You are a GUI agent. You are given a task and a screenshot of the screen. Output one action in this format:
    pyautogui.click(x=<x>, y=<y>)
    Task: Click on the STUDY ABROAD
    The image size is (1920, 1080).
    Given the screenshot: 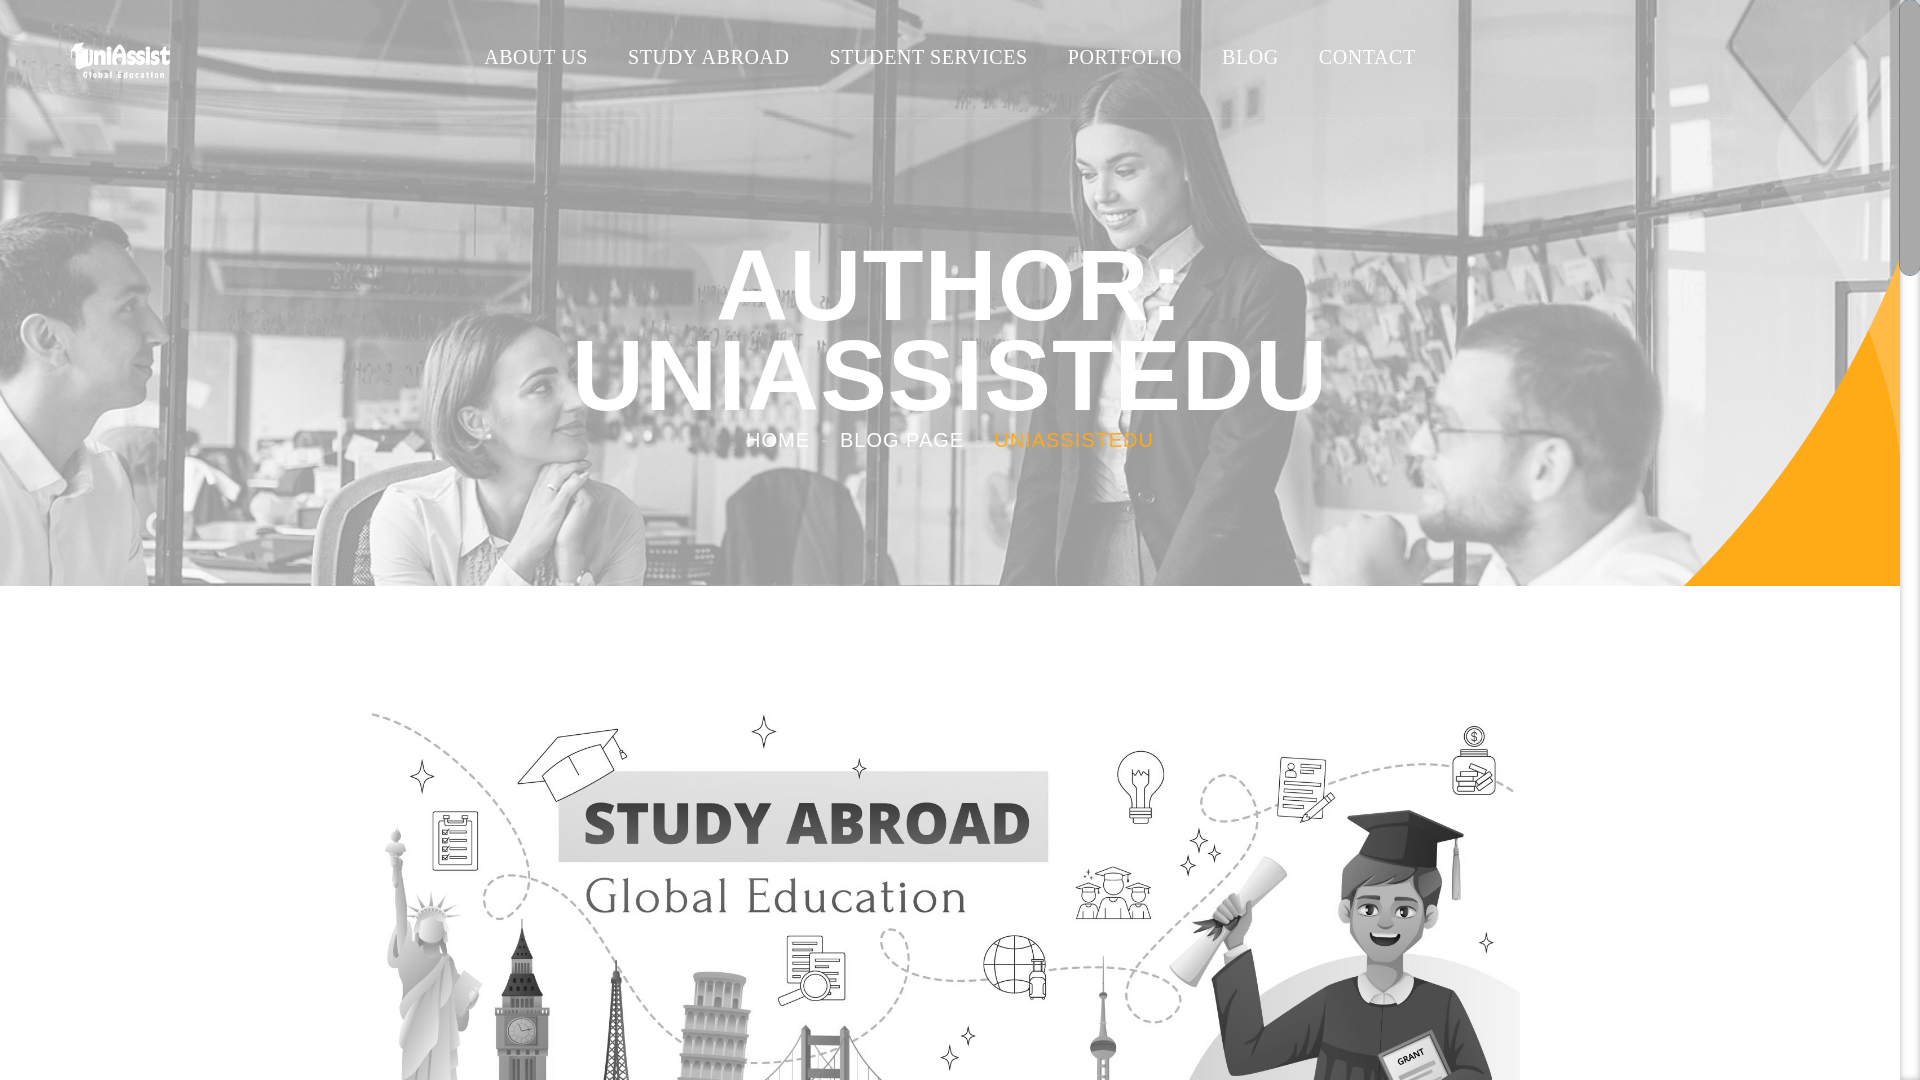 What is the action you would take?
    pyautogui.click(x=708, y=57)
    